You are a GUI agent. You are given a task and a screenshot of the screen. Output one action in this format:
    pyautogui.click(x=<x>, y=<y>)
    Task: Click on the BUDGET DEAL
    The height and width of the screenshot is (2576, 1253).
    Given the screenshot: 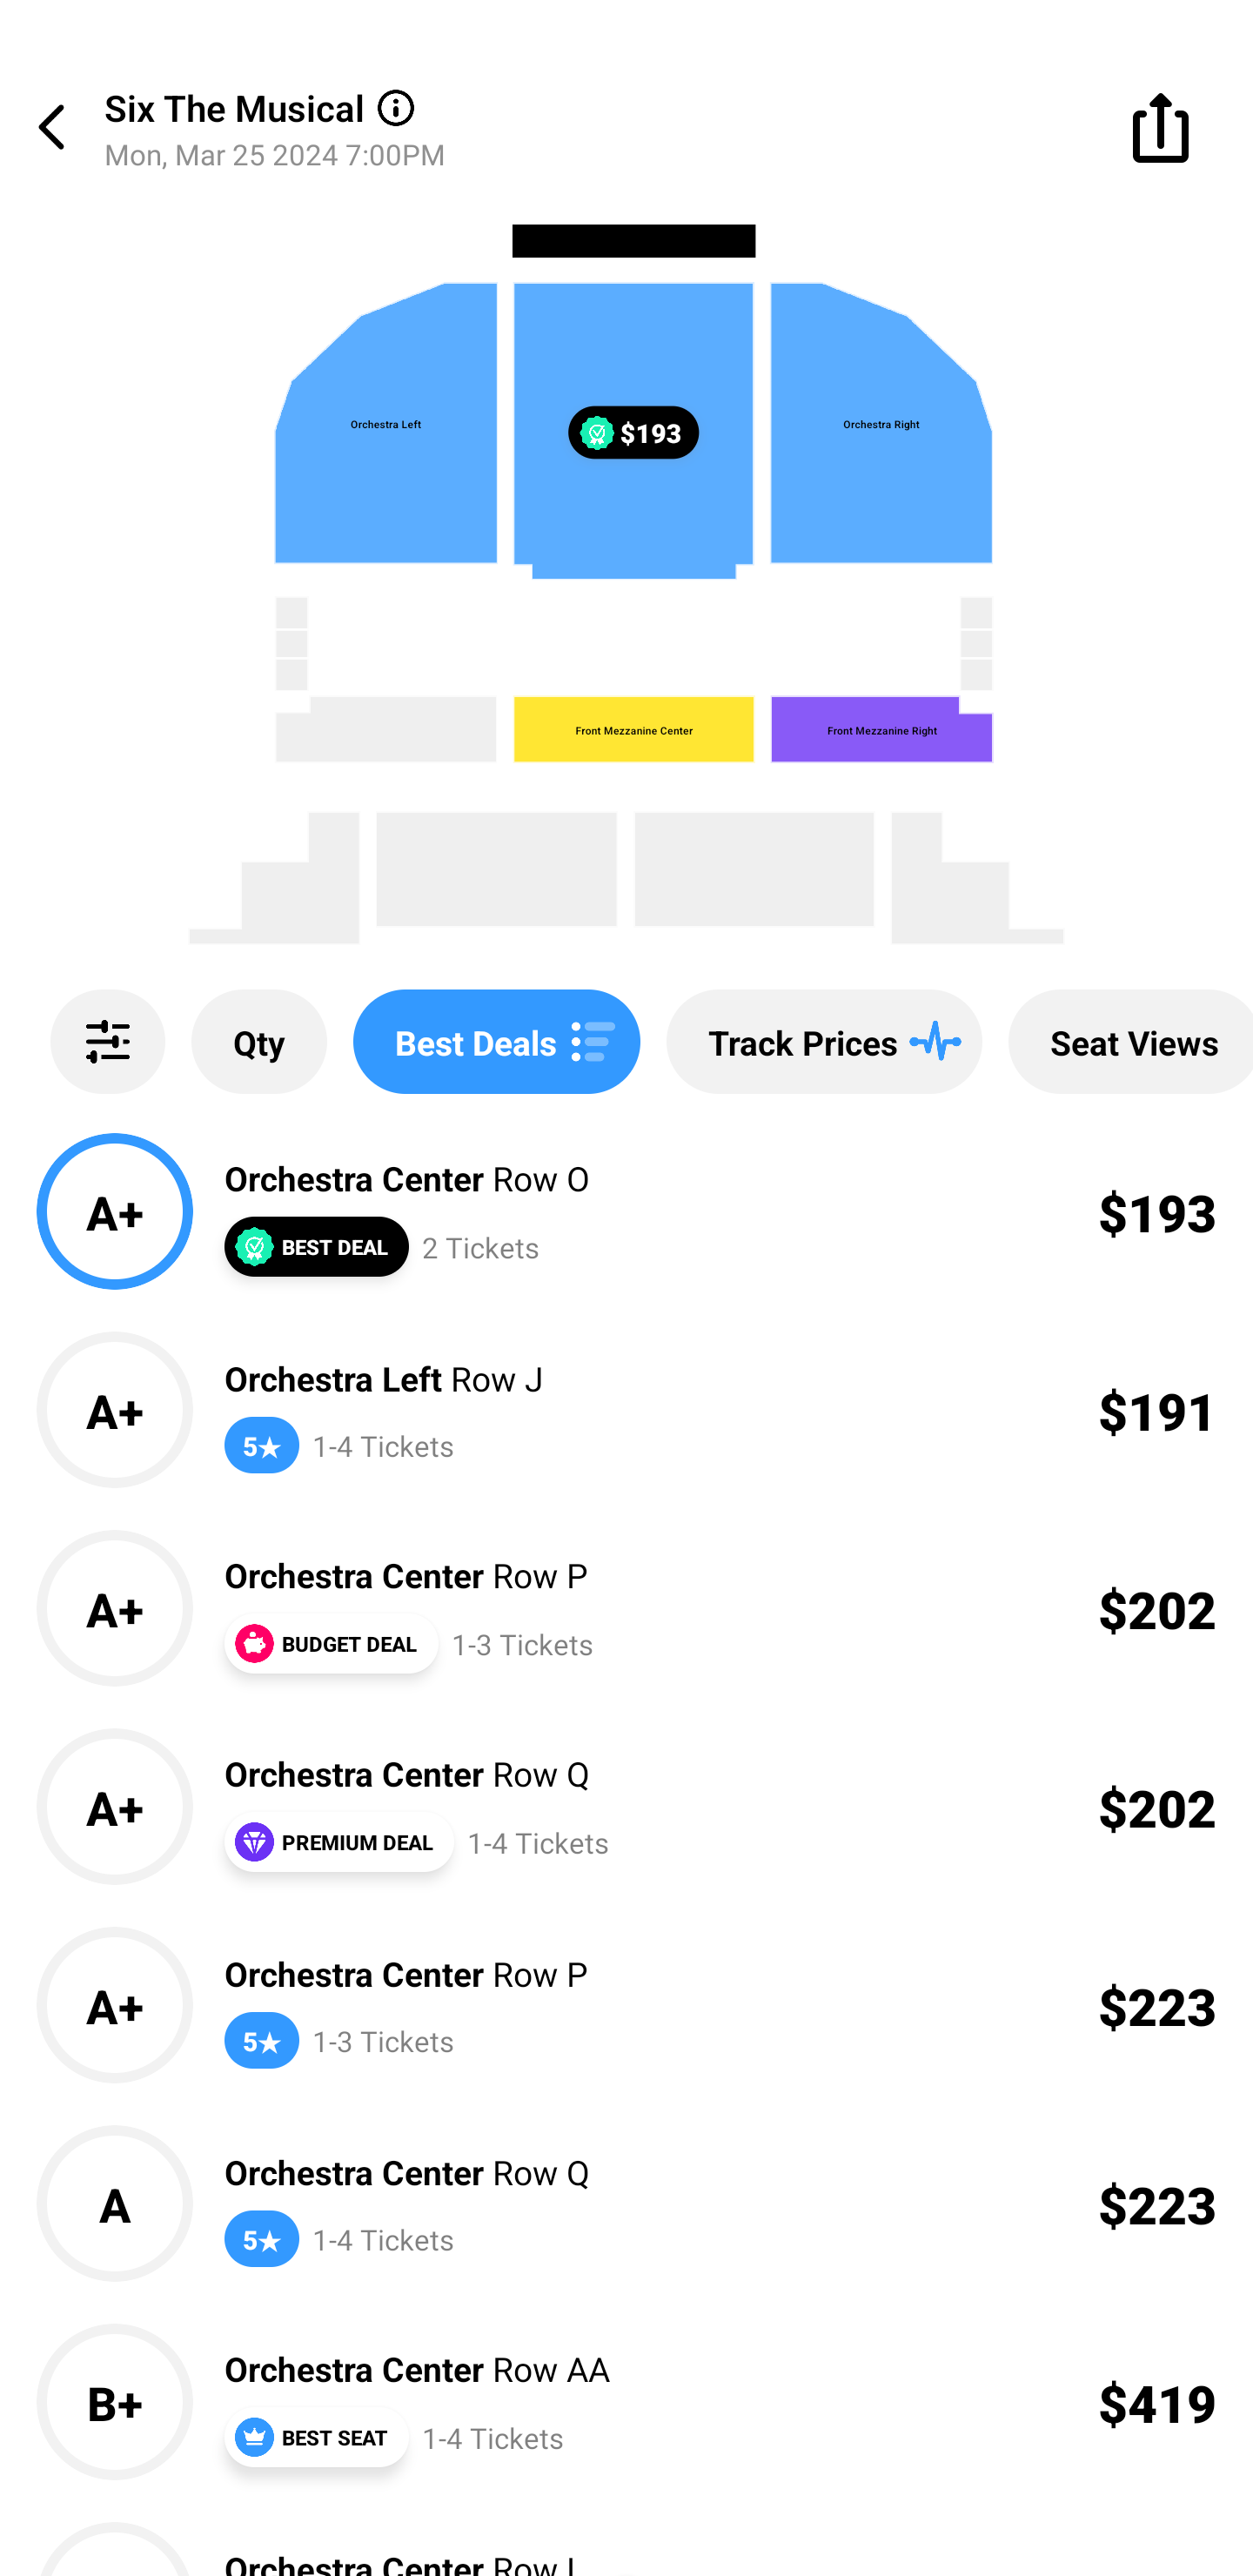 What is the action you would take?
    pyautogui.click(x=331, y=1643)
    